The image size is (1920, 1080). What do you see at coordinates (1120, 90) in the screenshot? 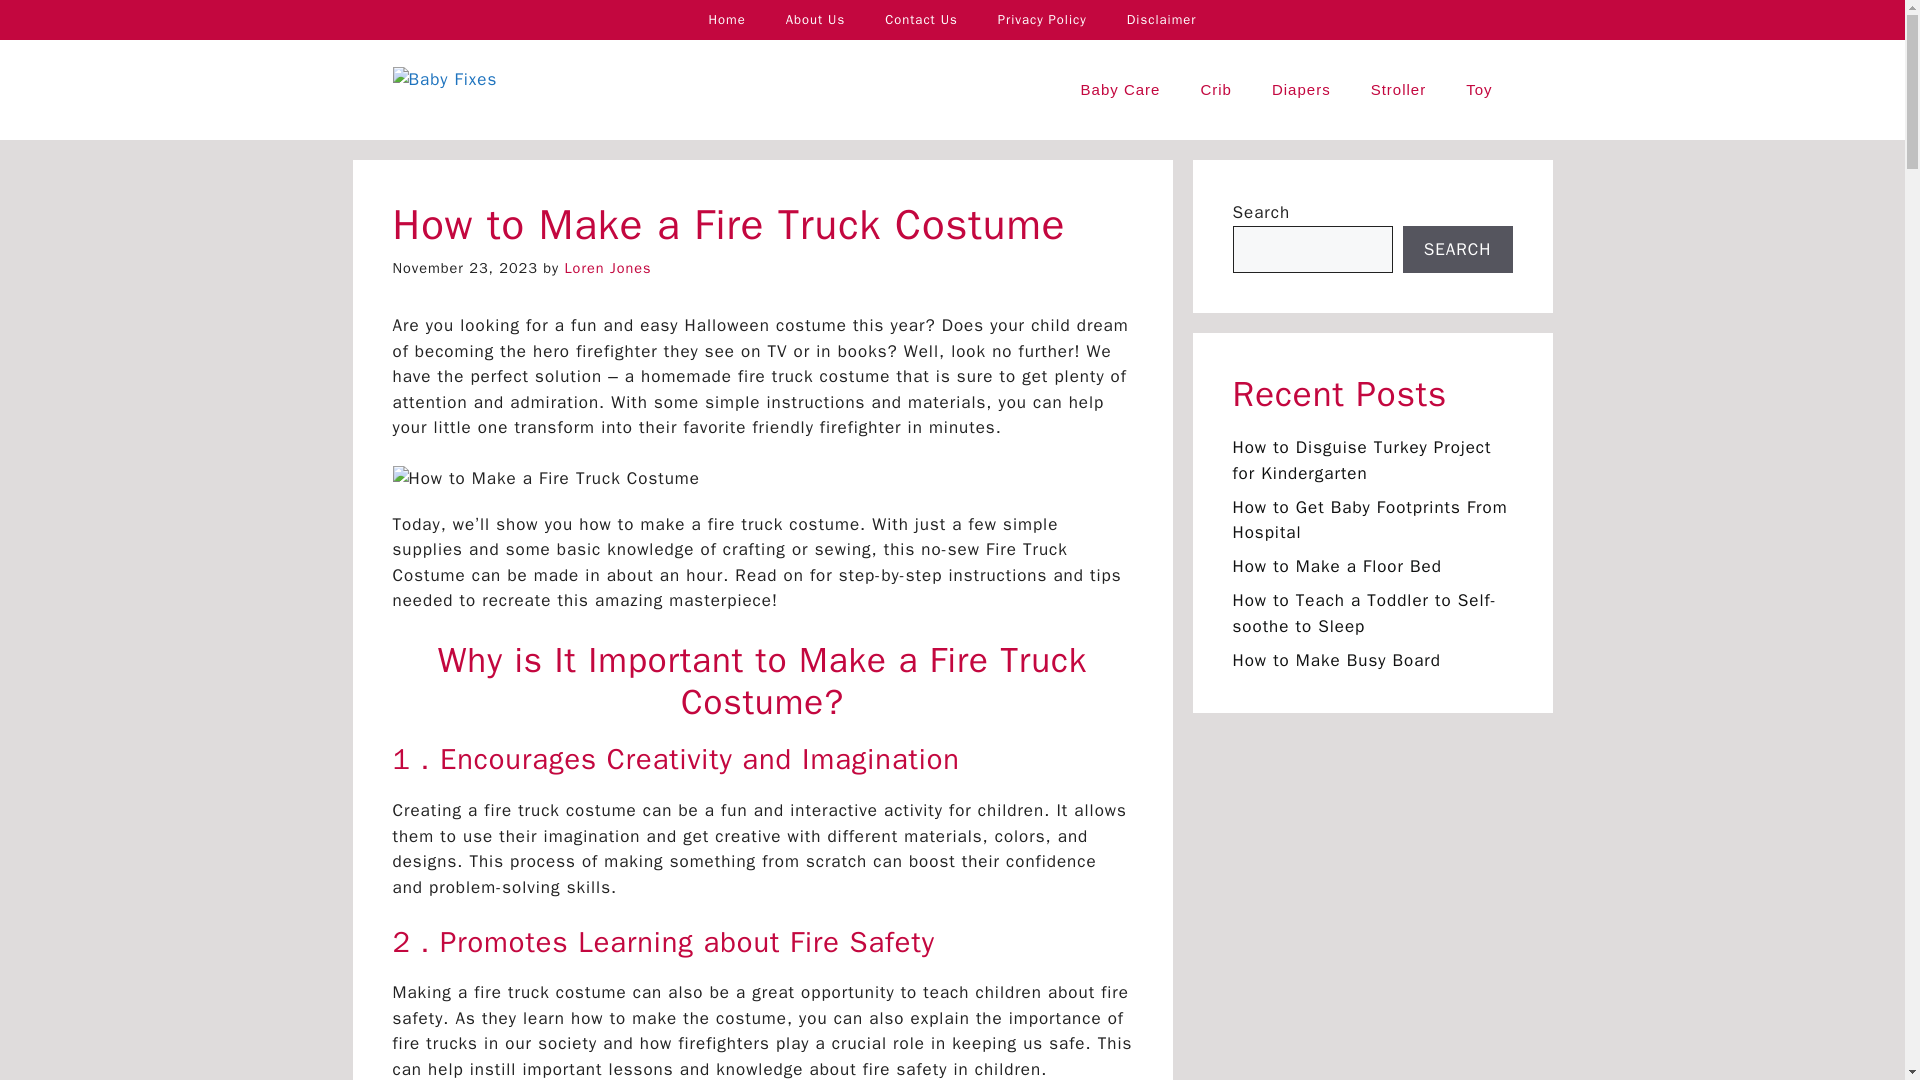
I see `Baby Care` at bounding box center [1120, 90].